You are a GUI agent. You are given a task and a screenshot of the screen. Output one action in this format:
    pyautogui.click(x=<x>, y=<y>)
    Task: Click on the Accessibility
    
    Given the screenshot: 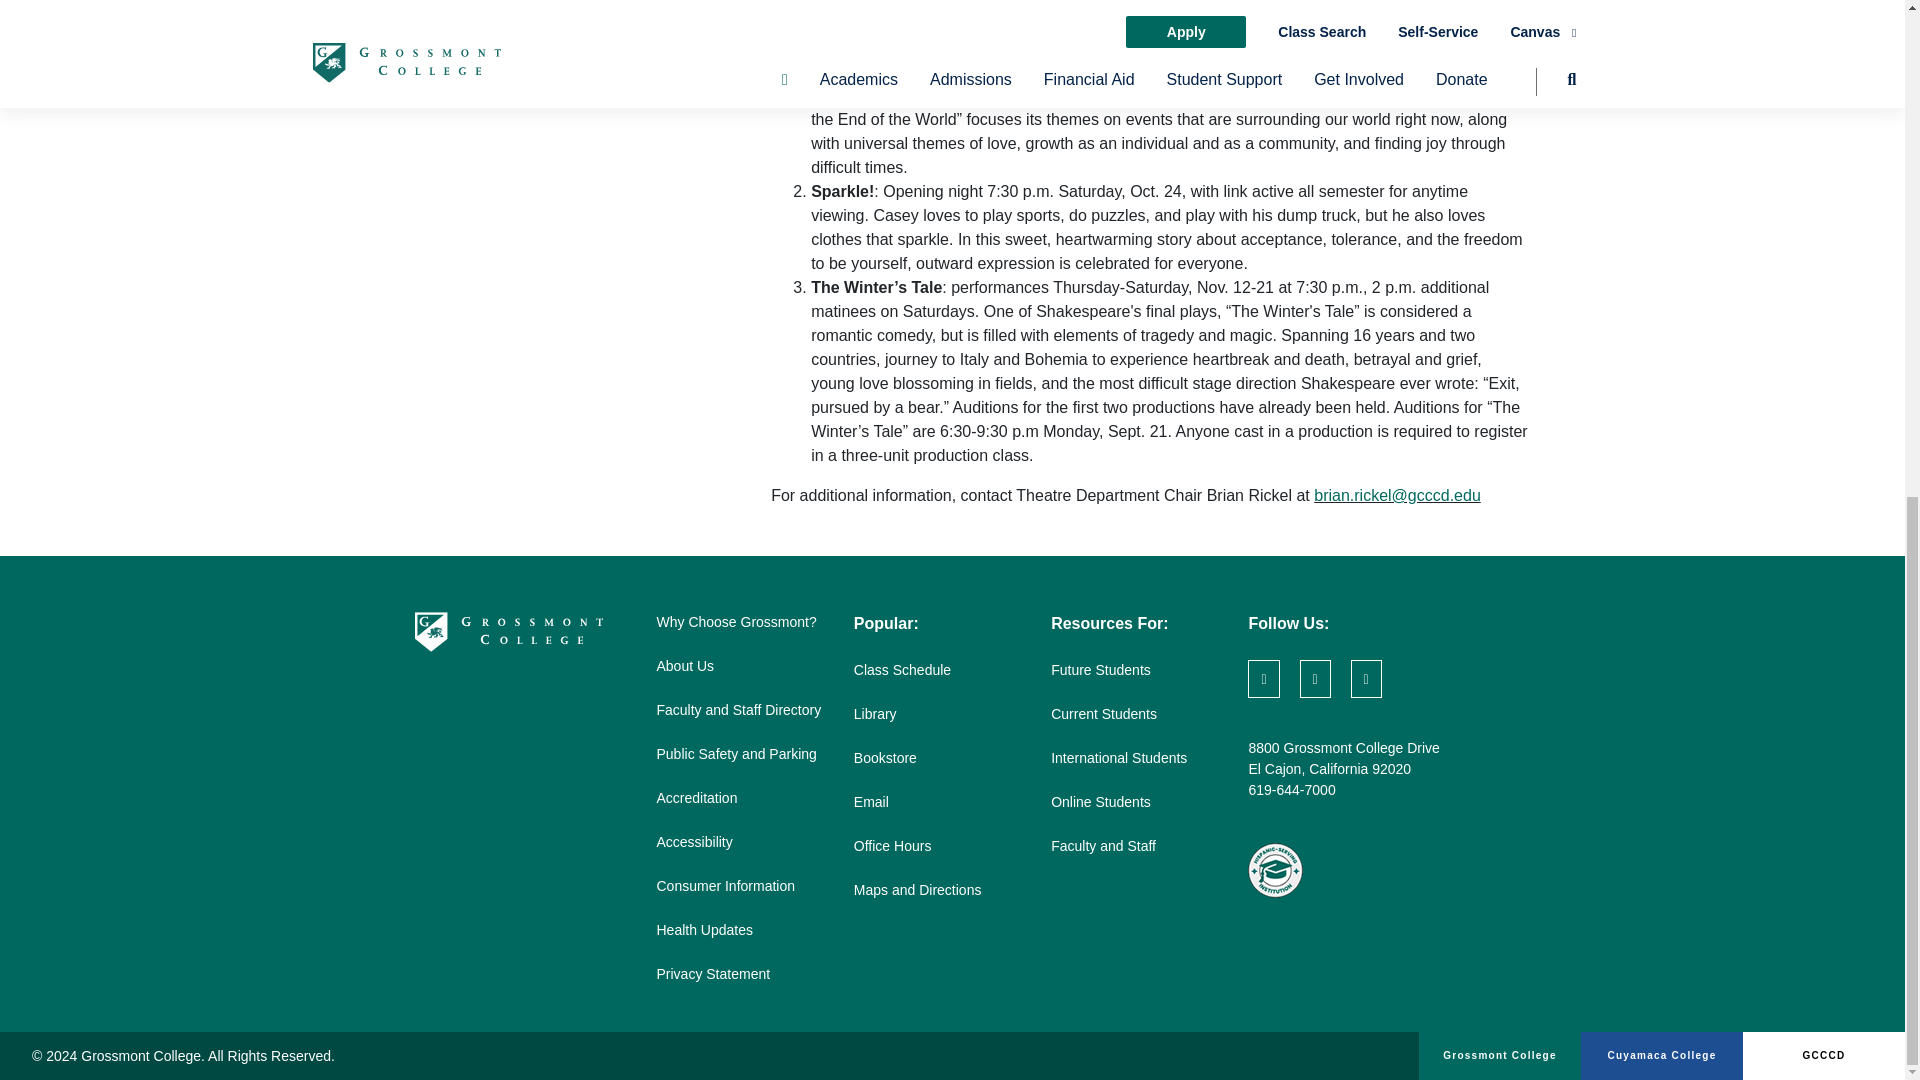 What is the action you would take?
    pyautogui.click(x=694, y=841)
    